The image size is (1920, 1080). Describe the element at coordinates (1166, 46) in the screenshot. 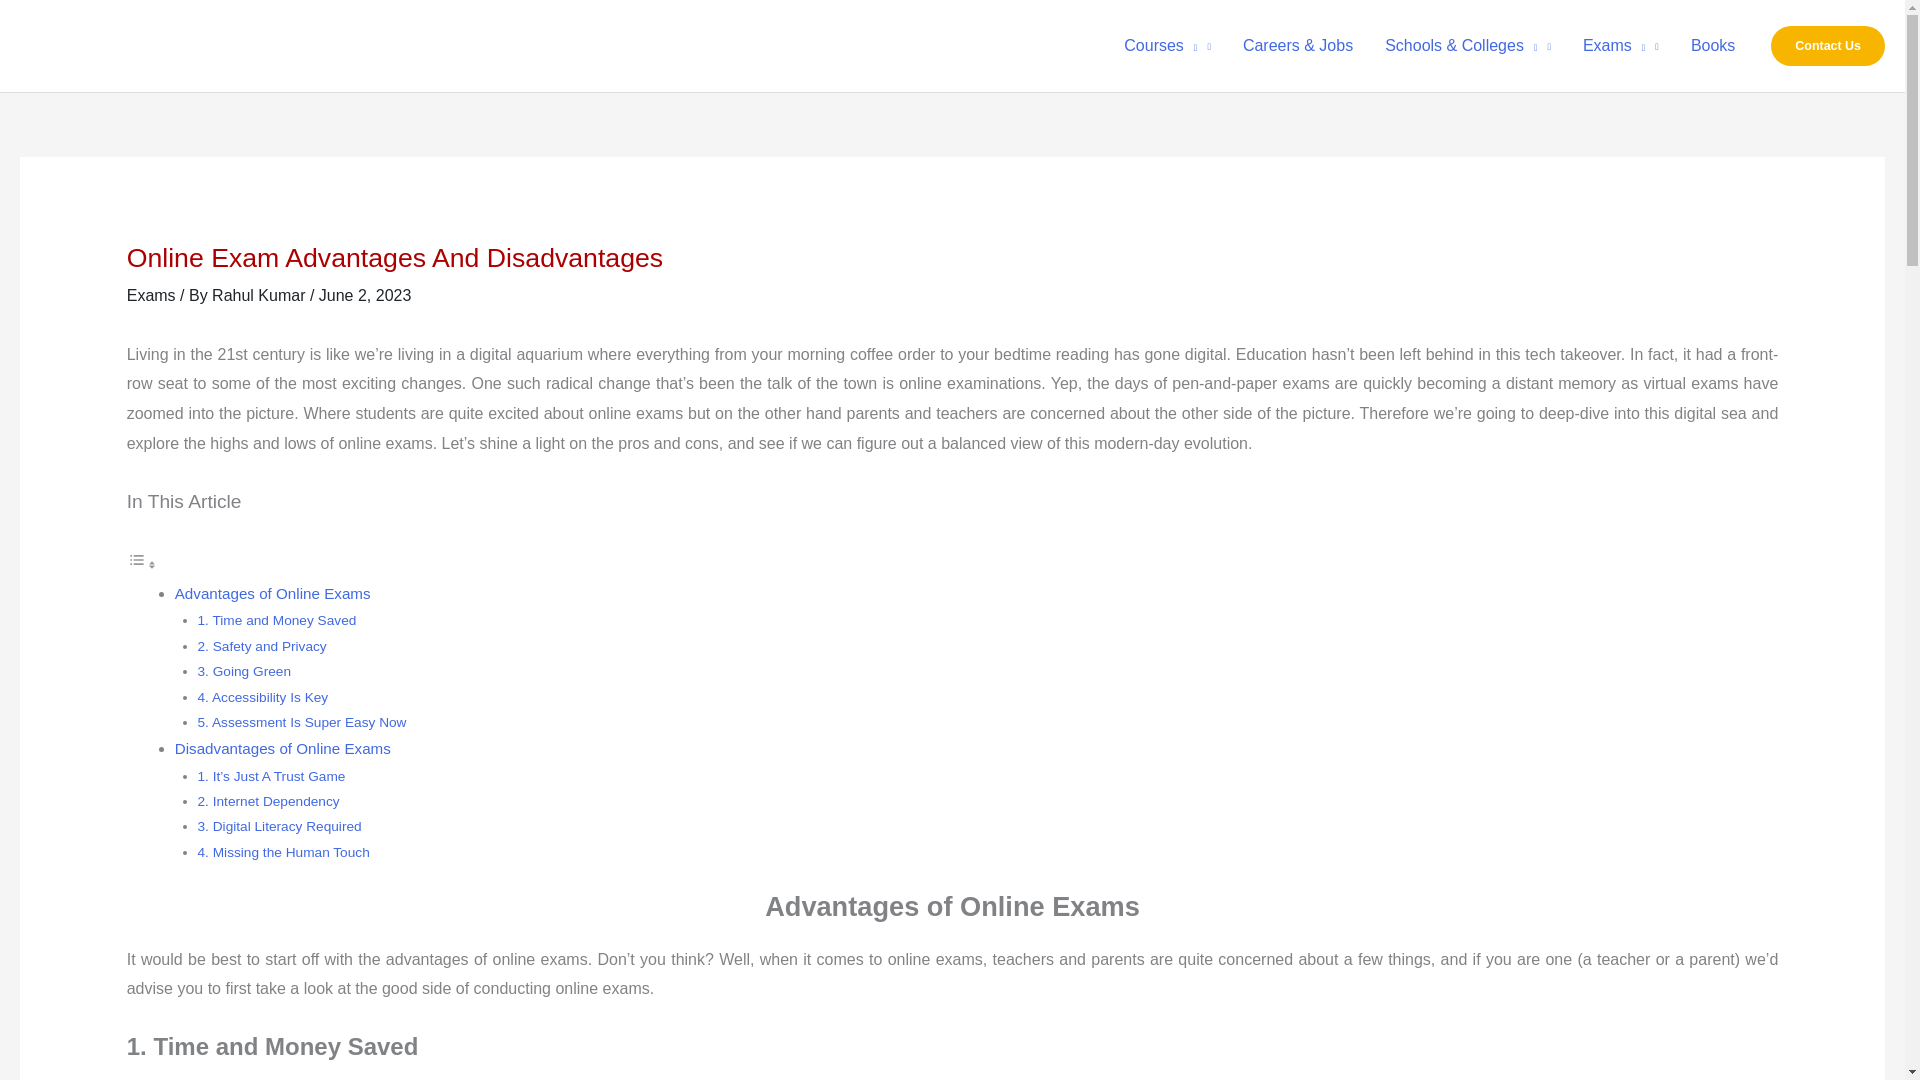

I see `Courses` at that location.